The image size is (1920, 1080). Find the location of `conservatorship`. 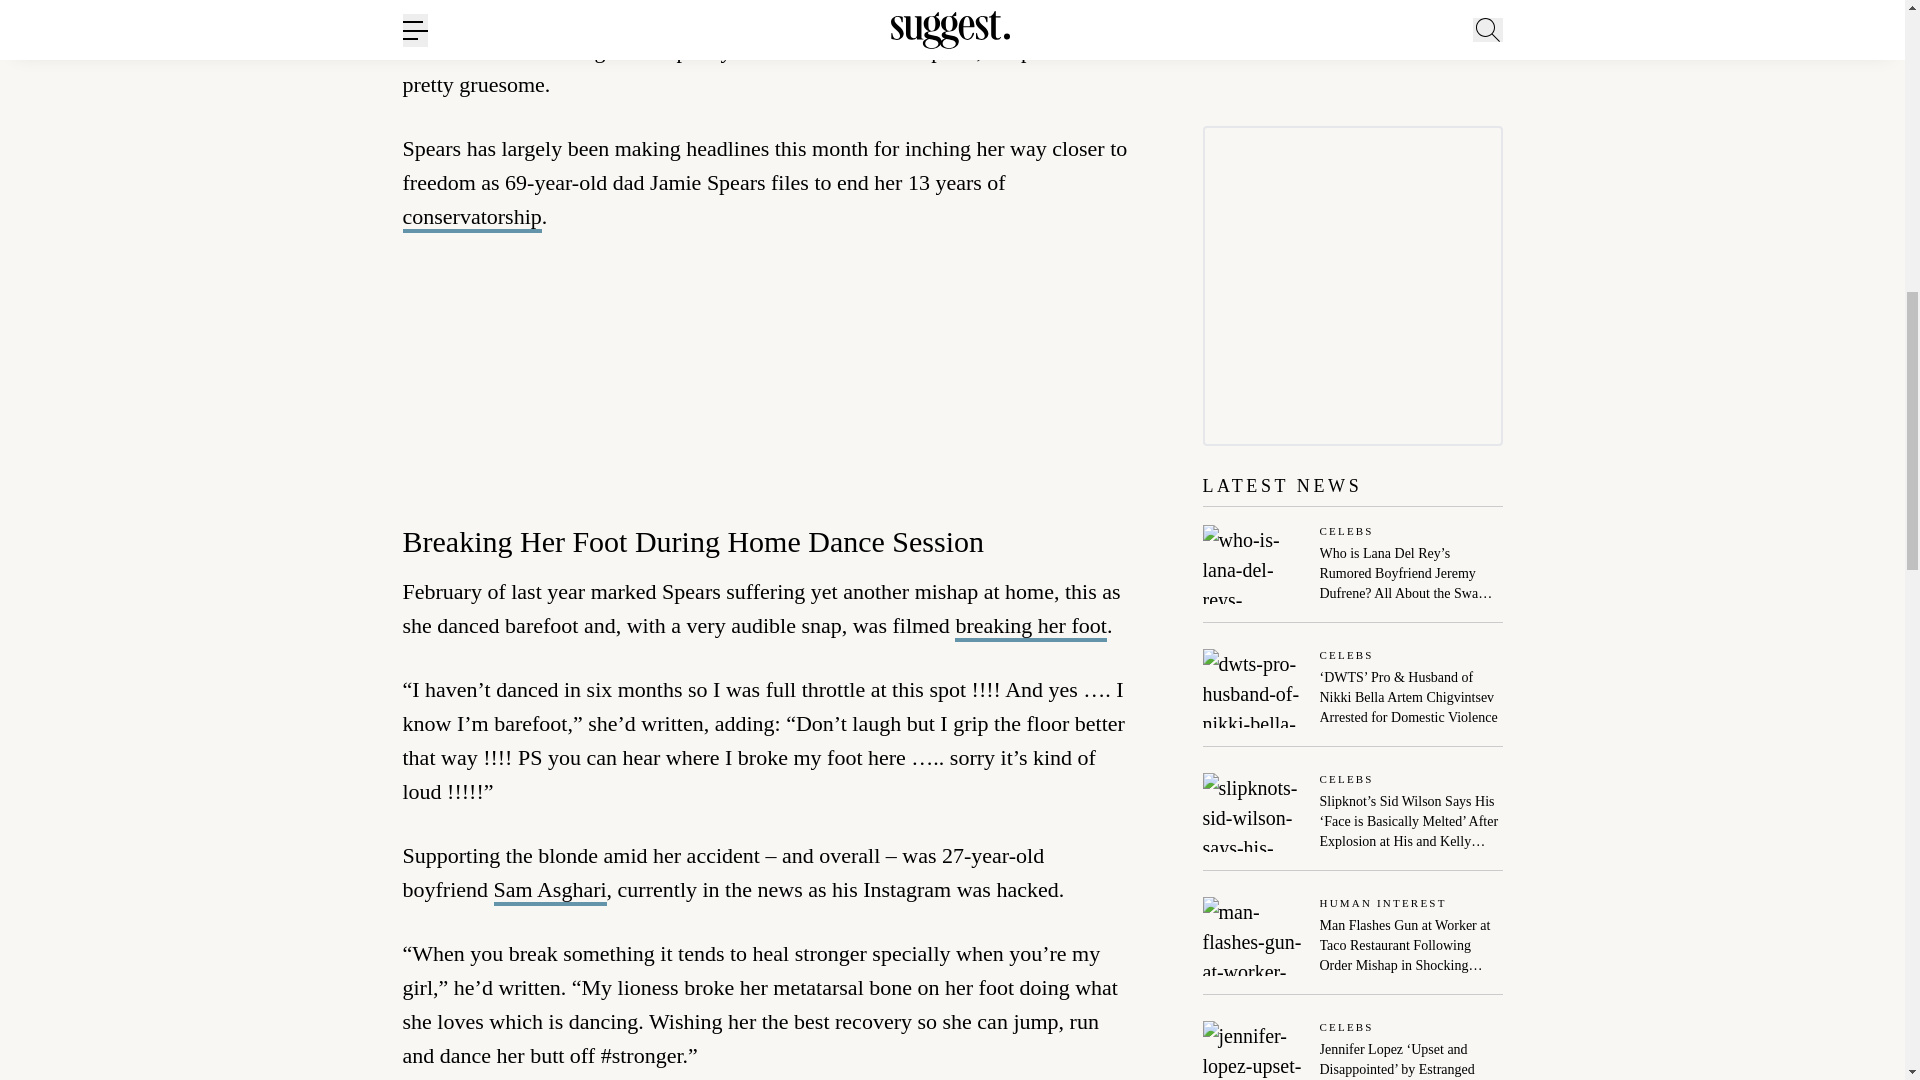

conservatorship is located at coordinates (471, 218).